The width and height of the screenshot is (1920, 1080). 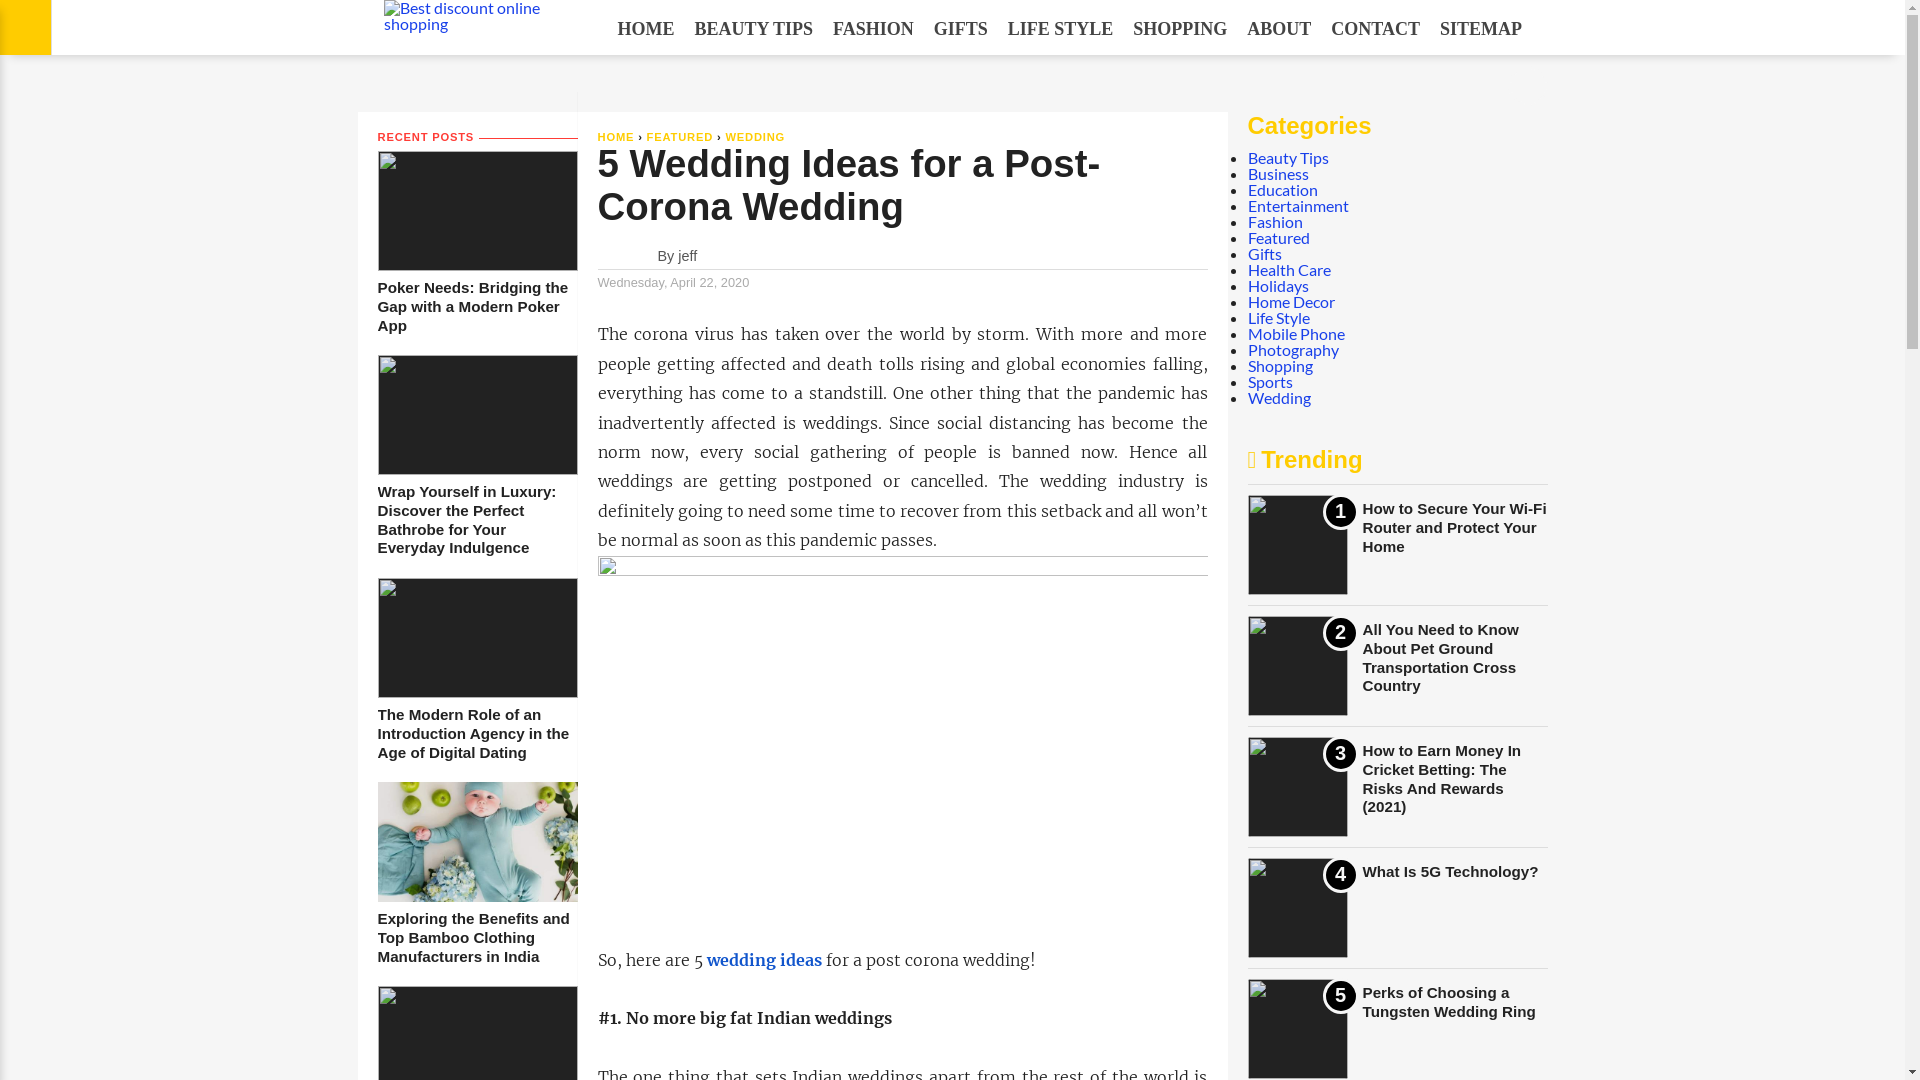 I want to click on Holidays, so click(x=1278, y=286).